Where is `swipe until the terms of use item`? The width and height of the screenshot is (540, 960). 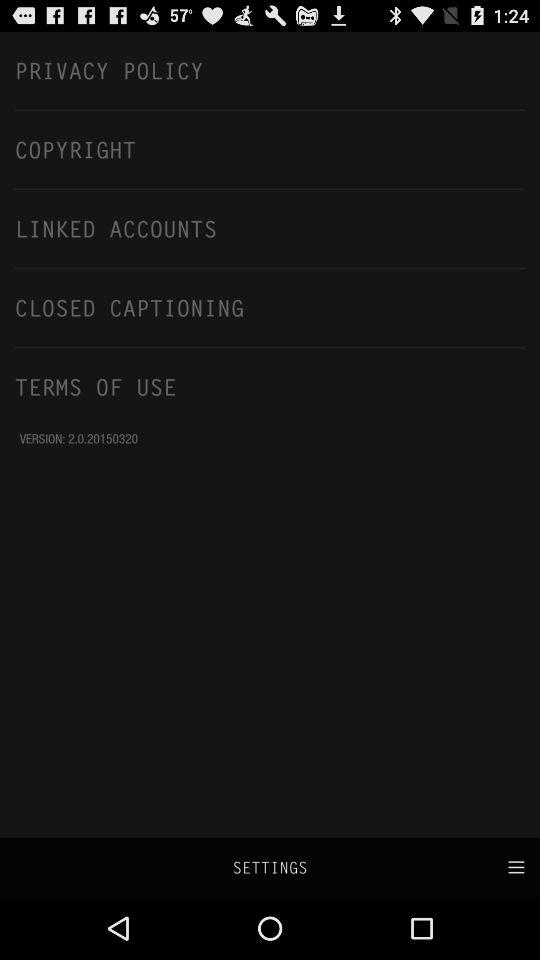
swipe until the terms of use item is located at coordinates (270, 386).